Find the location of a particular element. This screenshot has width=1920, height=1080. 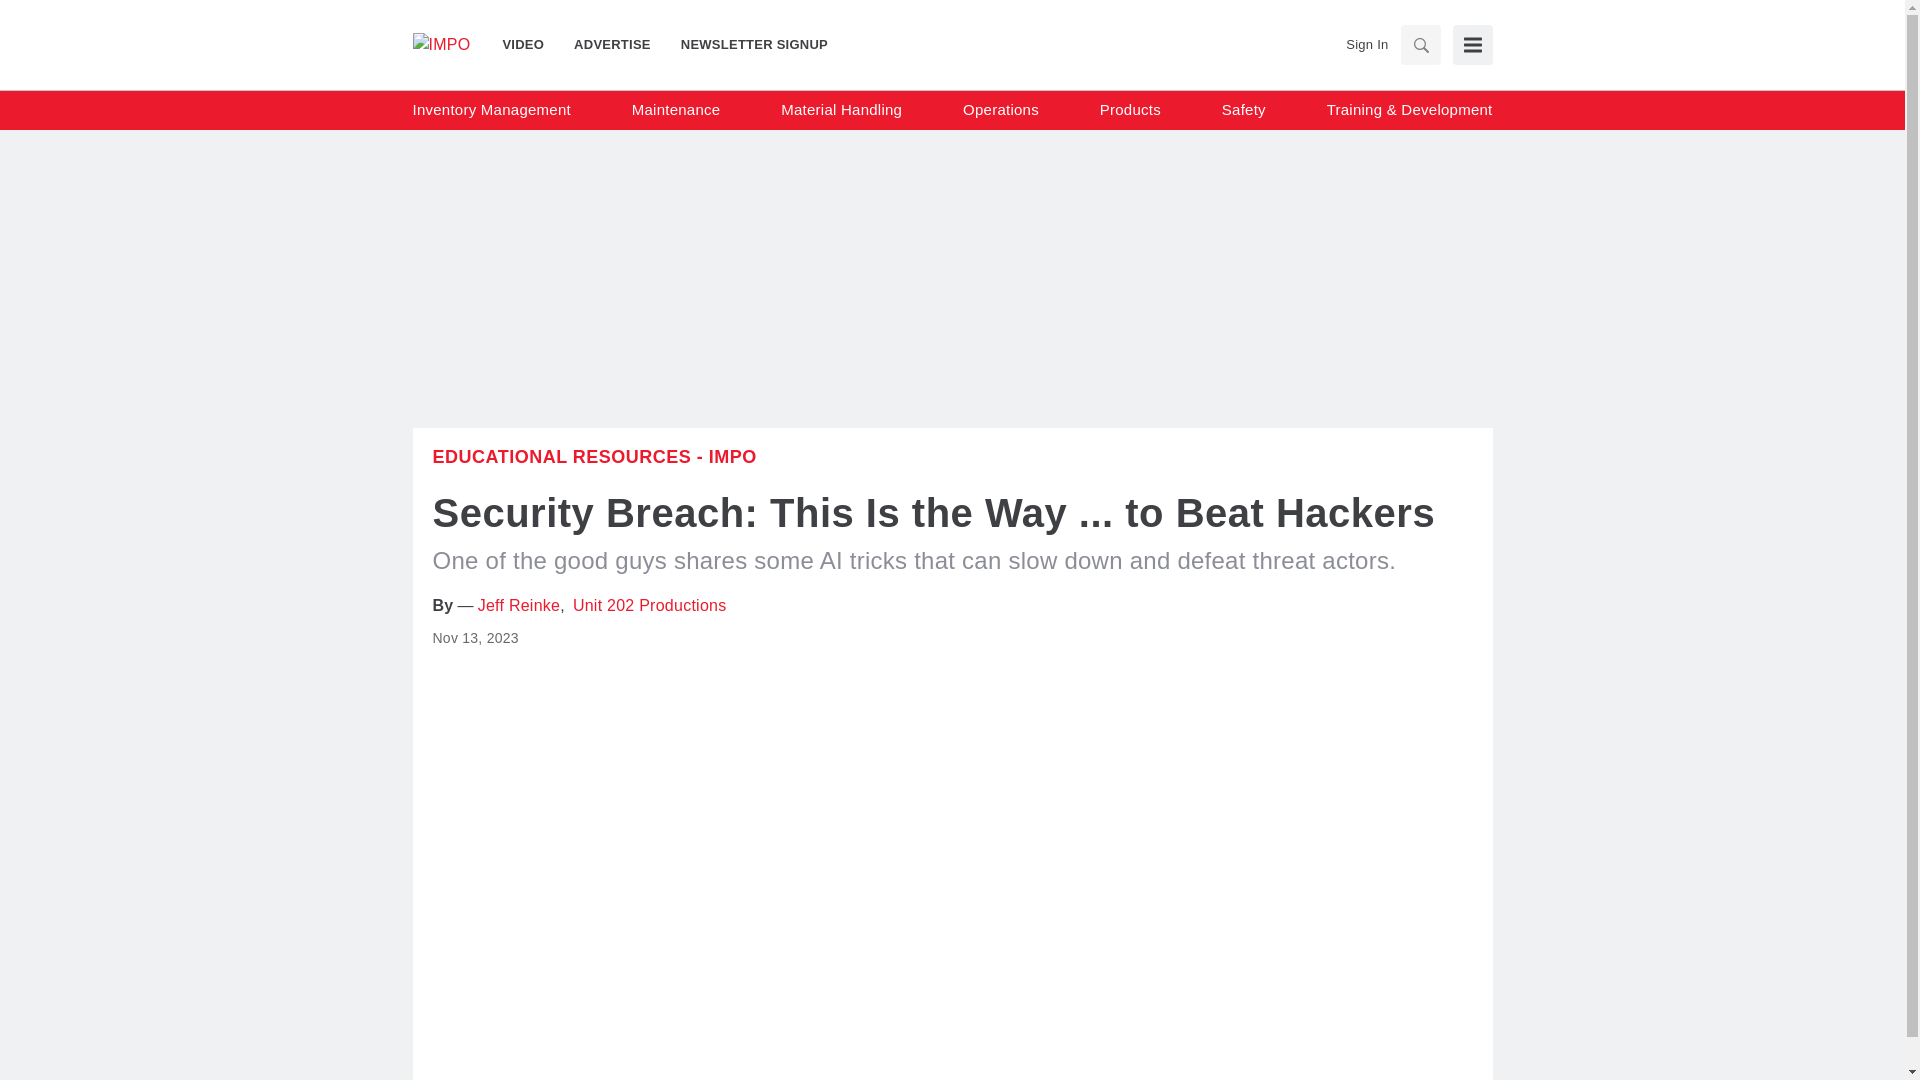

NEWSLETTER SIGNUP is located at coordinates (746, 44).